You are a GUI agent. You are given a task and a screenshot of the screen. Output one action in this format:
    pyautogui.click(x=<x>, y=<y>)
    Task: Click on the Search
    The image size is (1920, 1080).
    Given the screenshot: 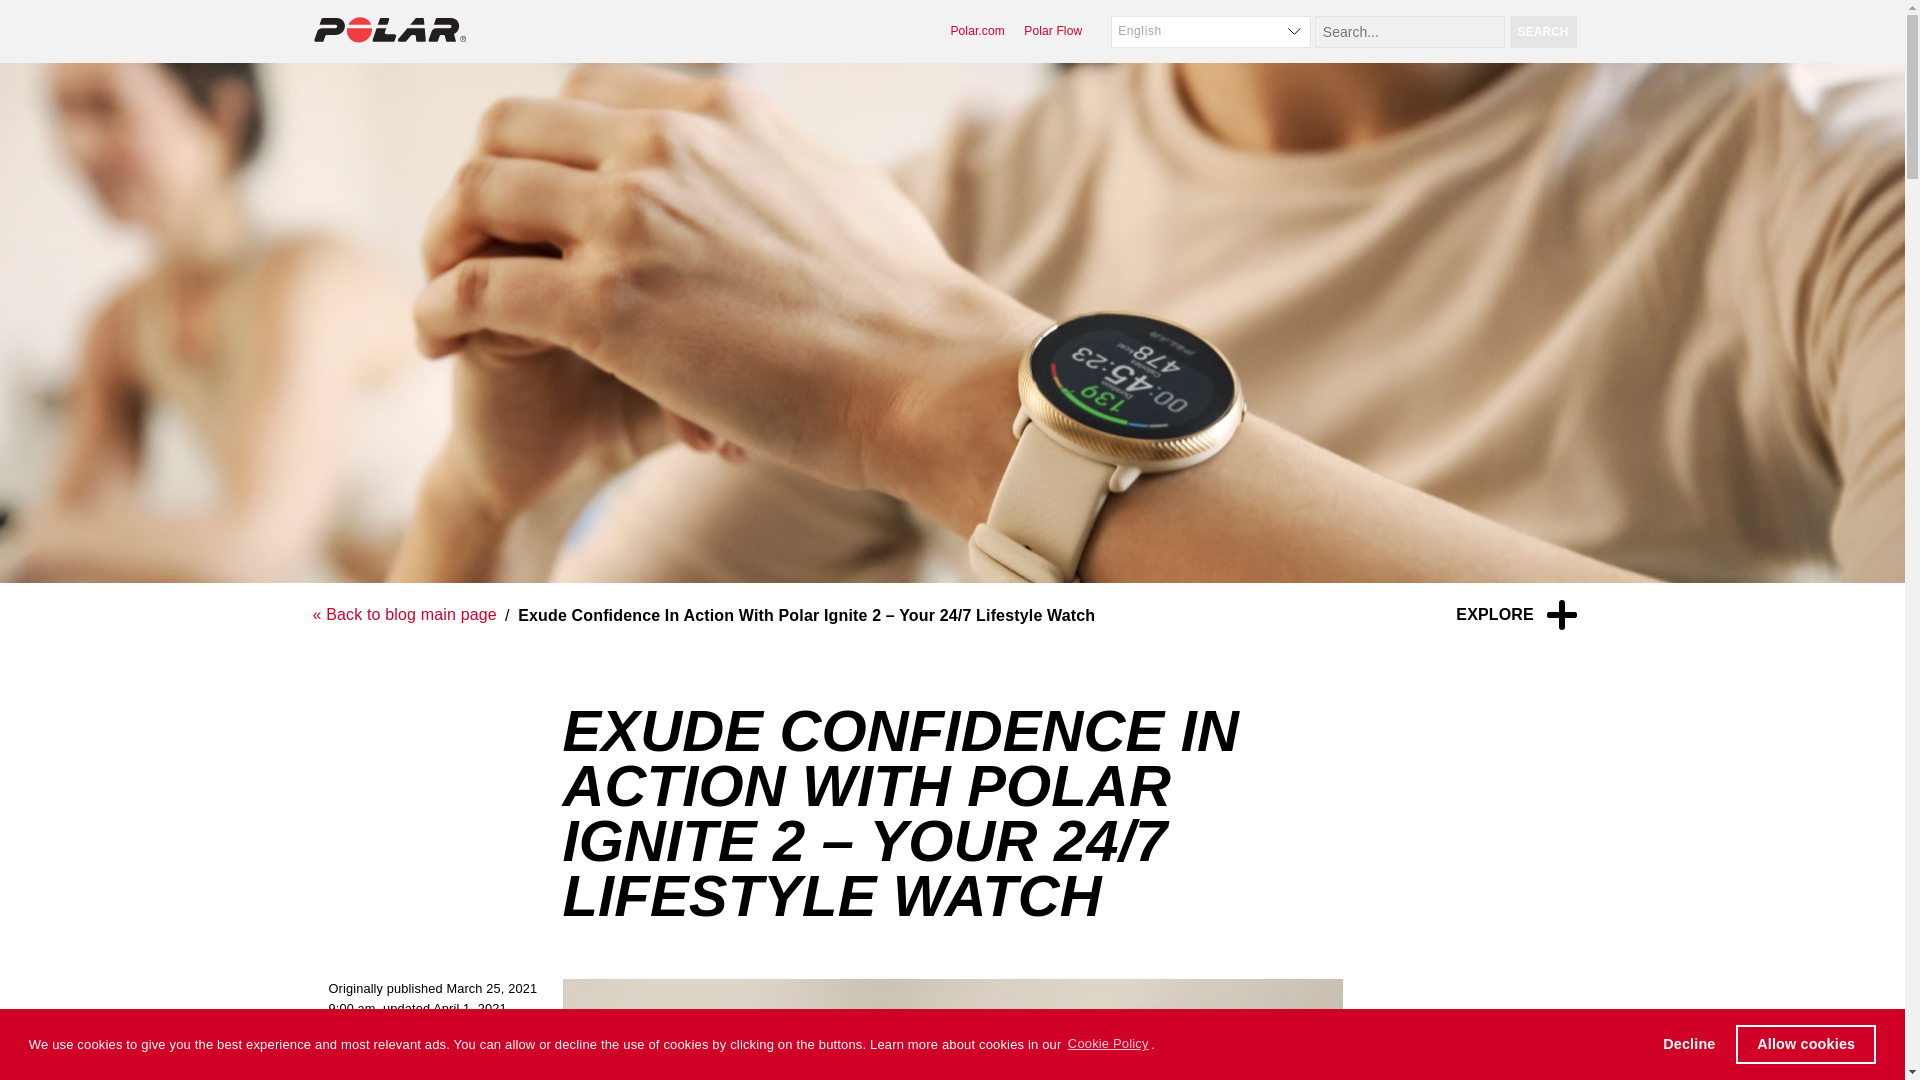 What is the action you would take?
    pyautogui.click(x=1542, y=32)
    